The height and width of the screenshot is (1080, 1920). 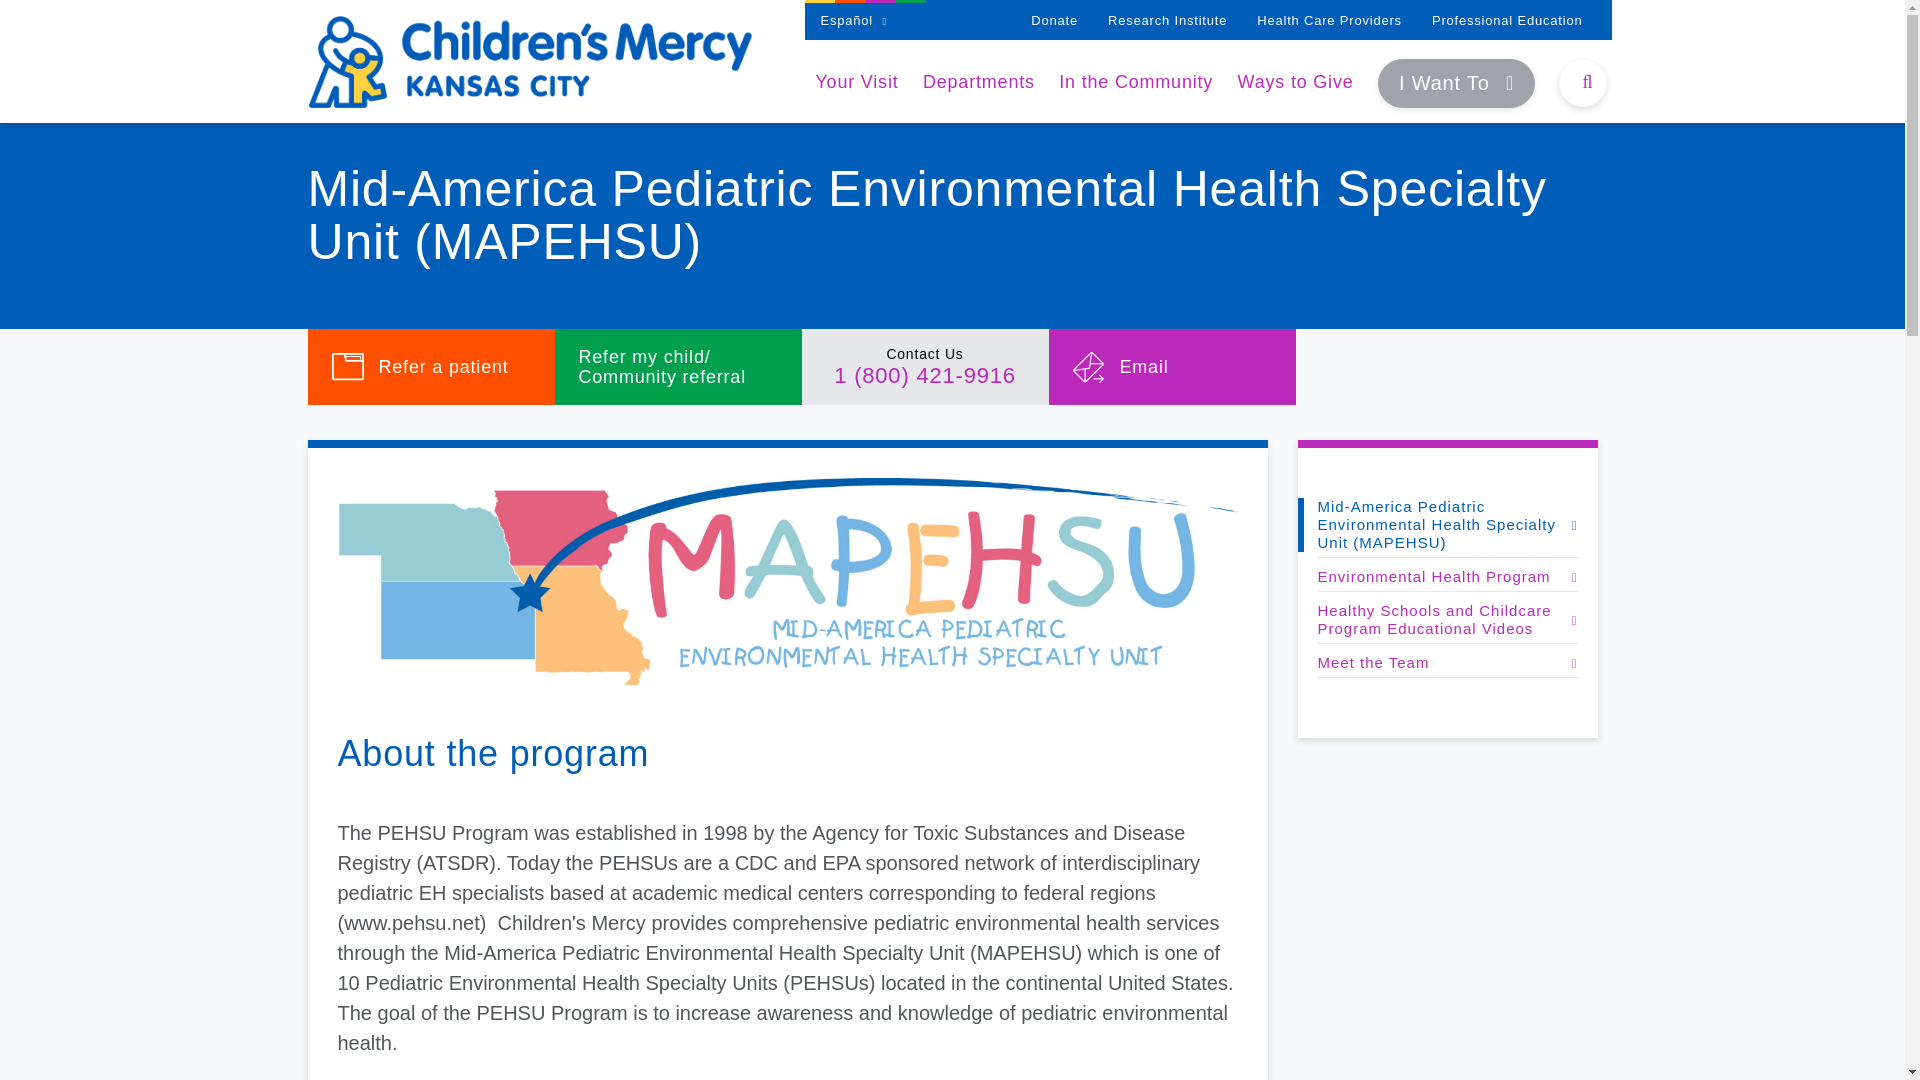 What do you see at coordinates (1136, 82) in the screenshot?
I see `In the Community` at bounding box center [1136, 82].